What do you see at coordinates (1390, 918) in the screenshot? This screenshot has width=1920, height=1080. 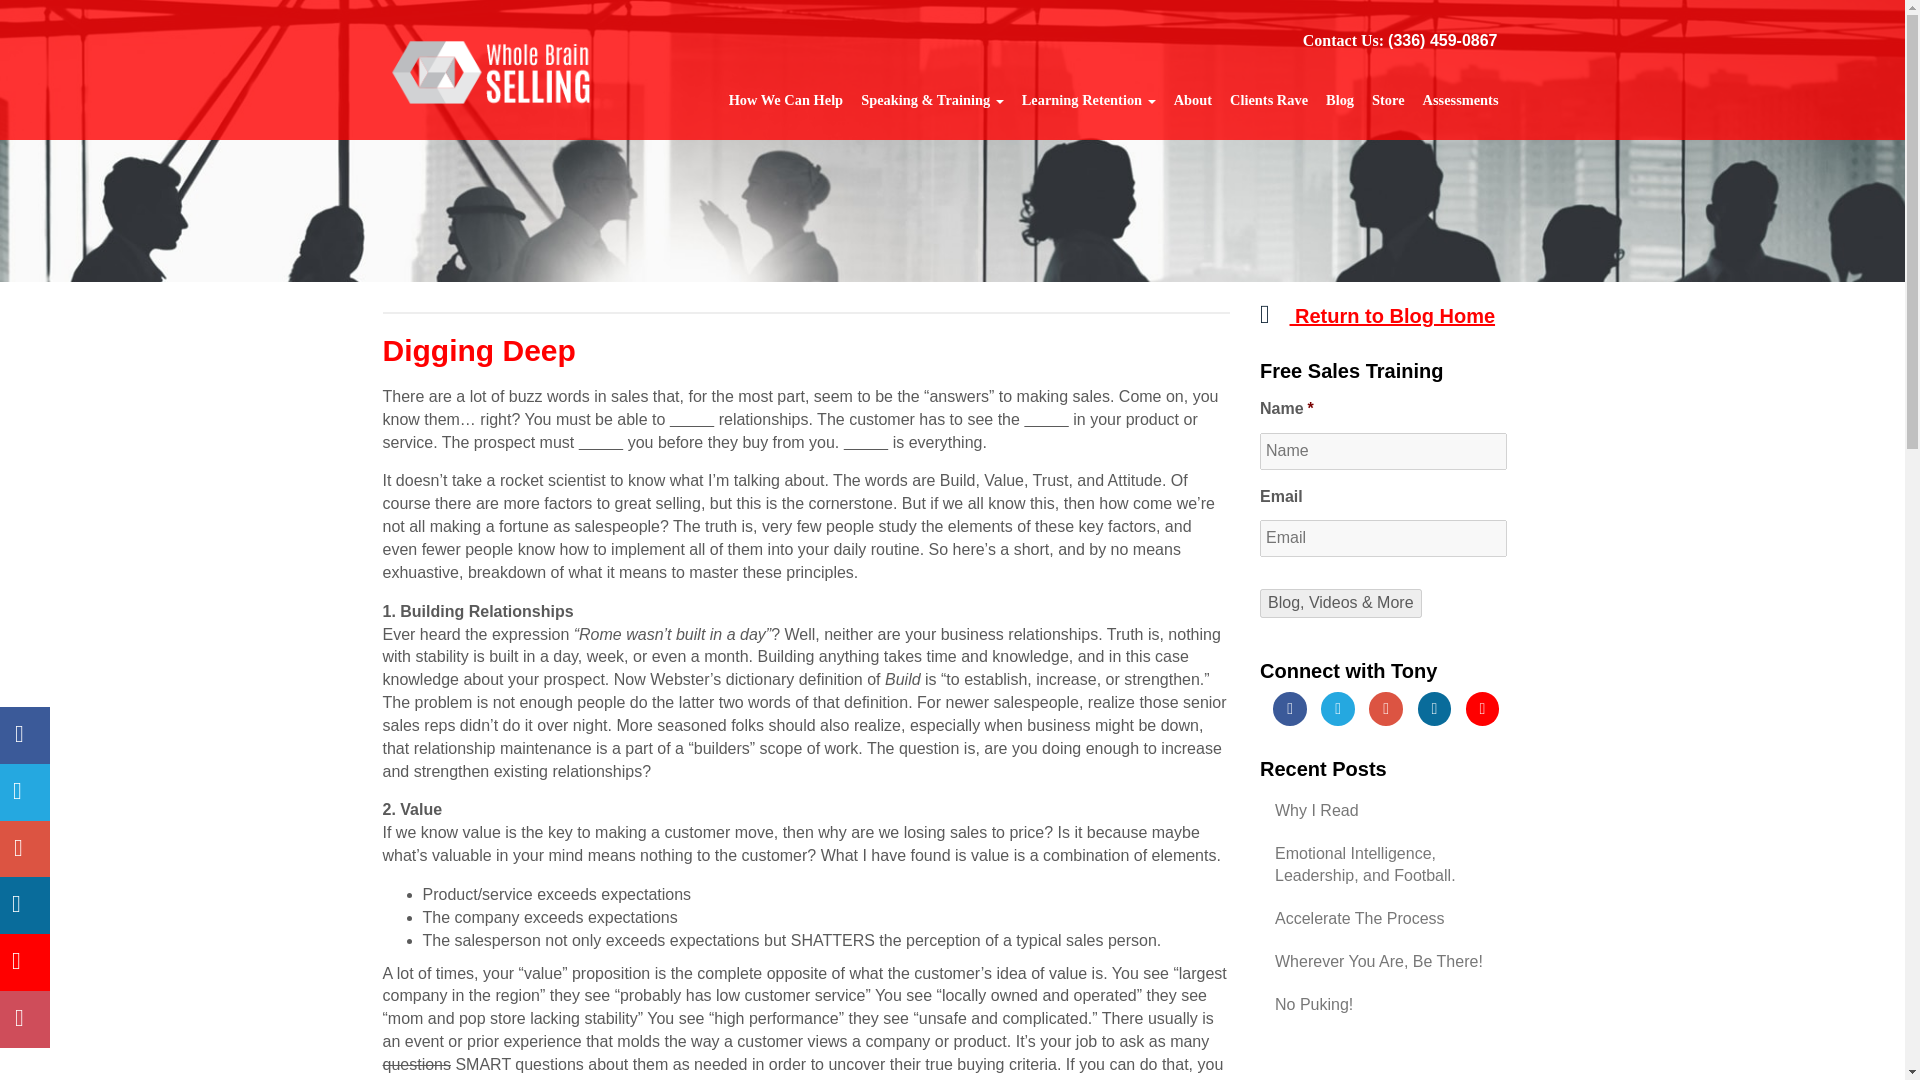 I see `Accelerate The Process` at bounding box center [1390, 918].